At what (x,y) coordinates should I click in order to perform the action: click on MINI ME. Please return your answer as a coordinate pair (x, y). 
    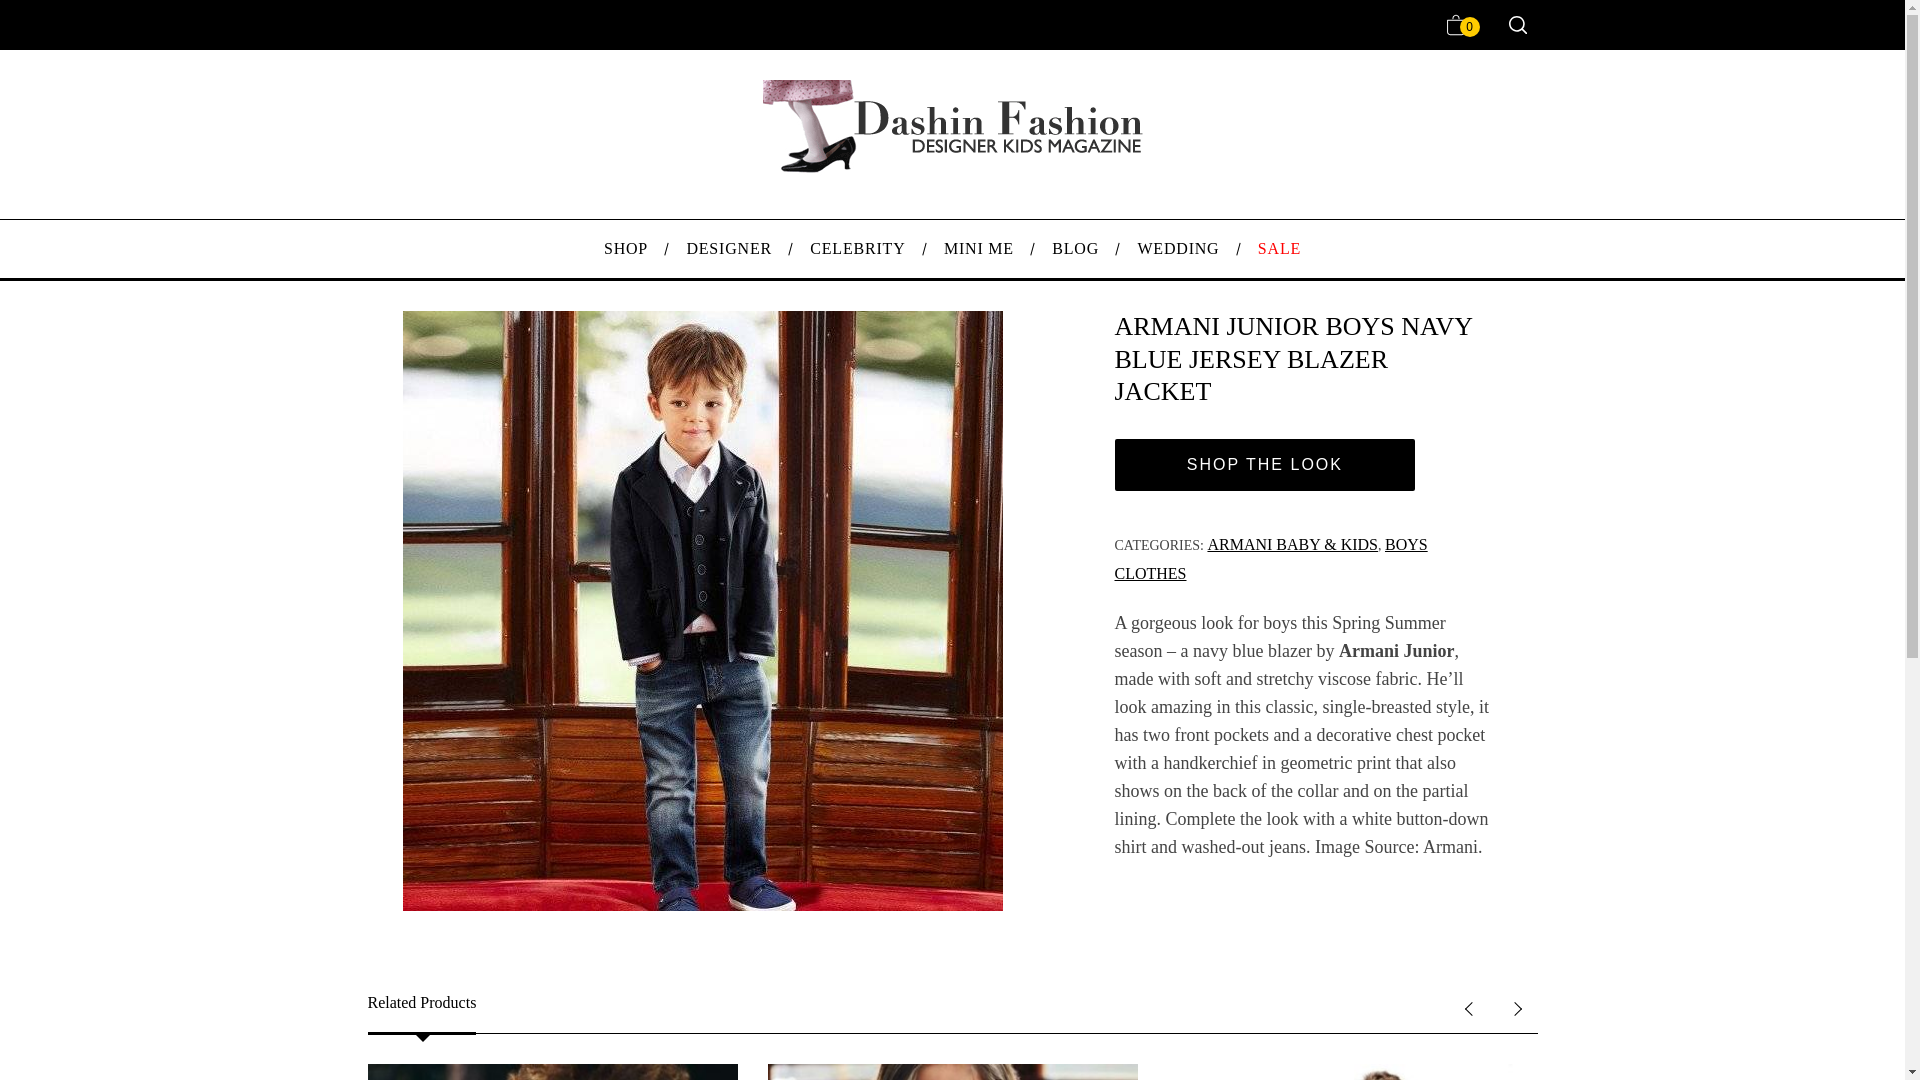
    Looking at the image, I should click on (978, 248).